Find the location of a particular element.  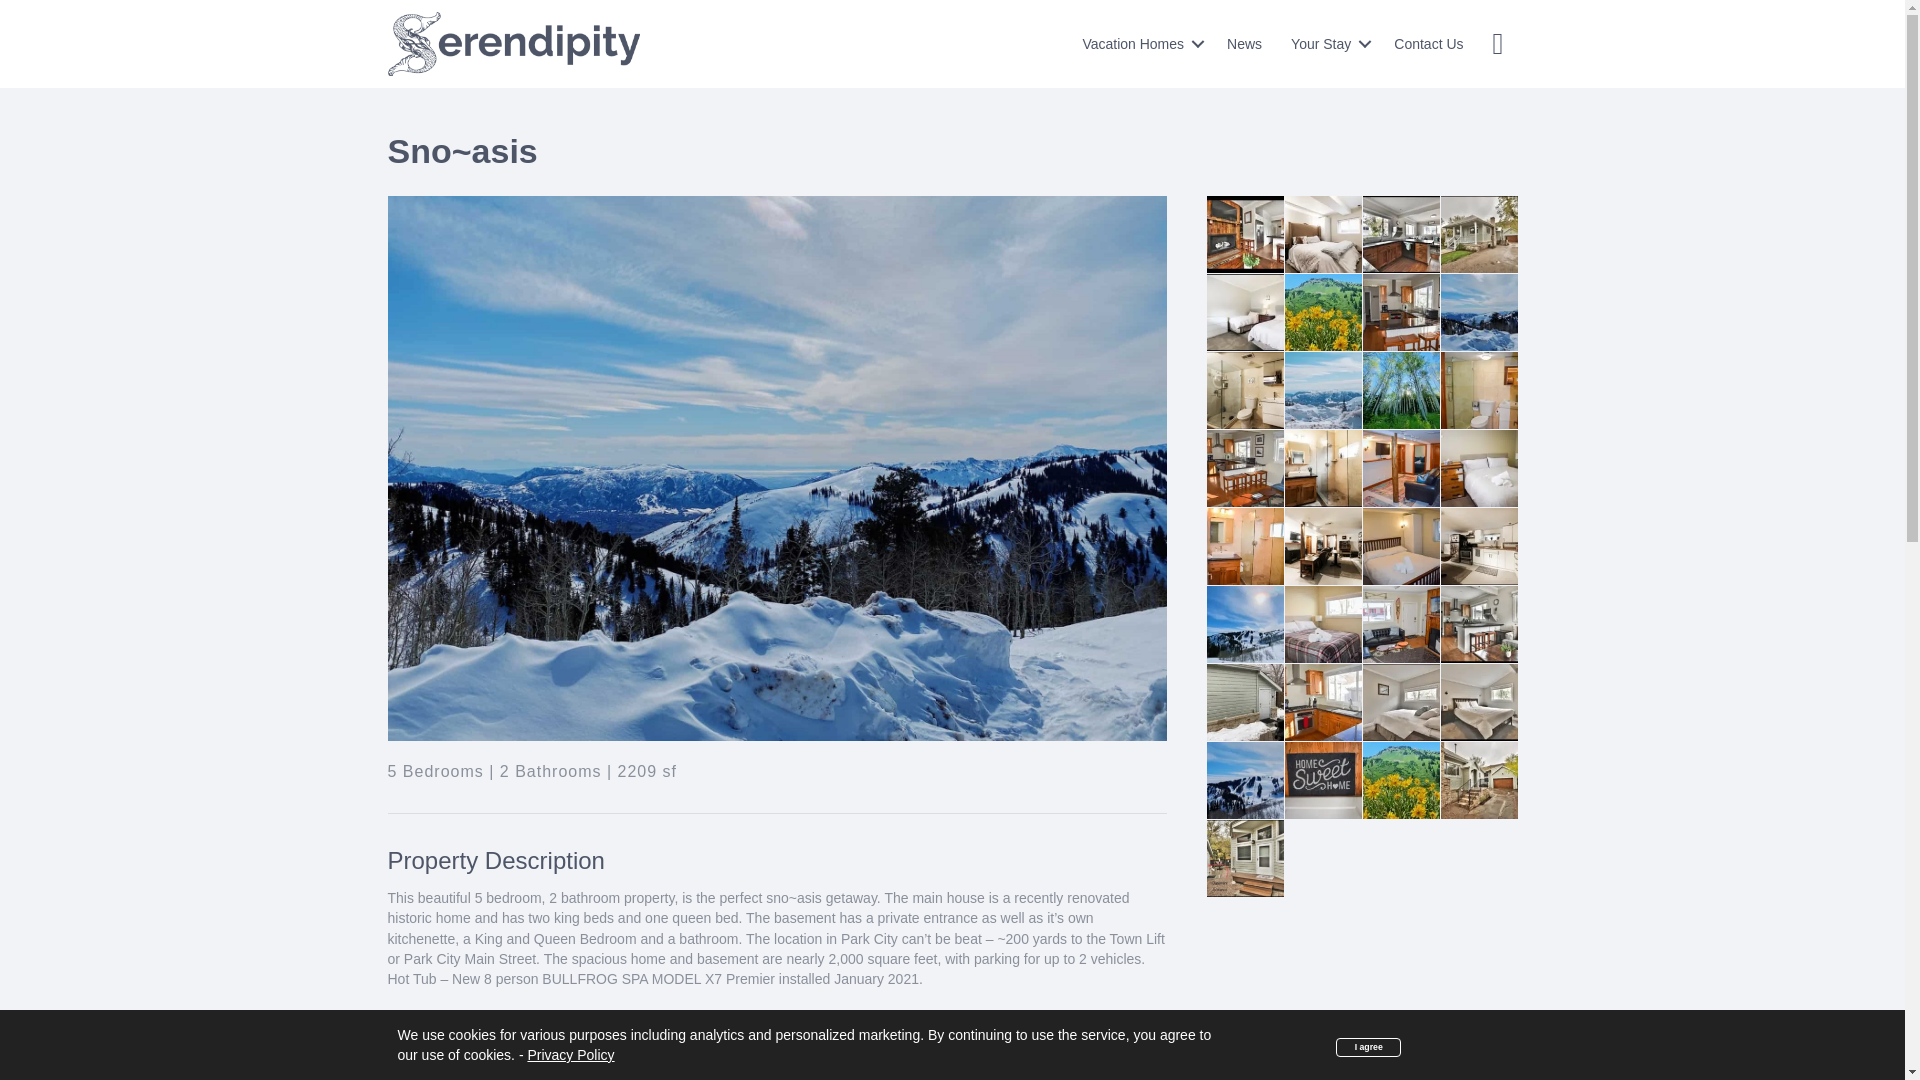

sno-asis4 is located at coordinates (1244, 468).